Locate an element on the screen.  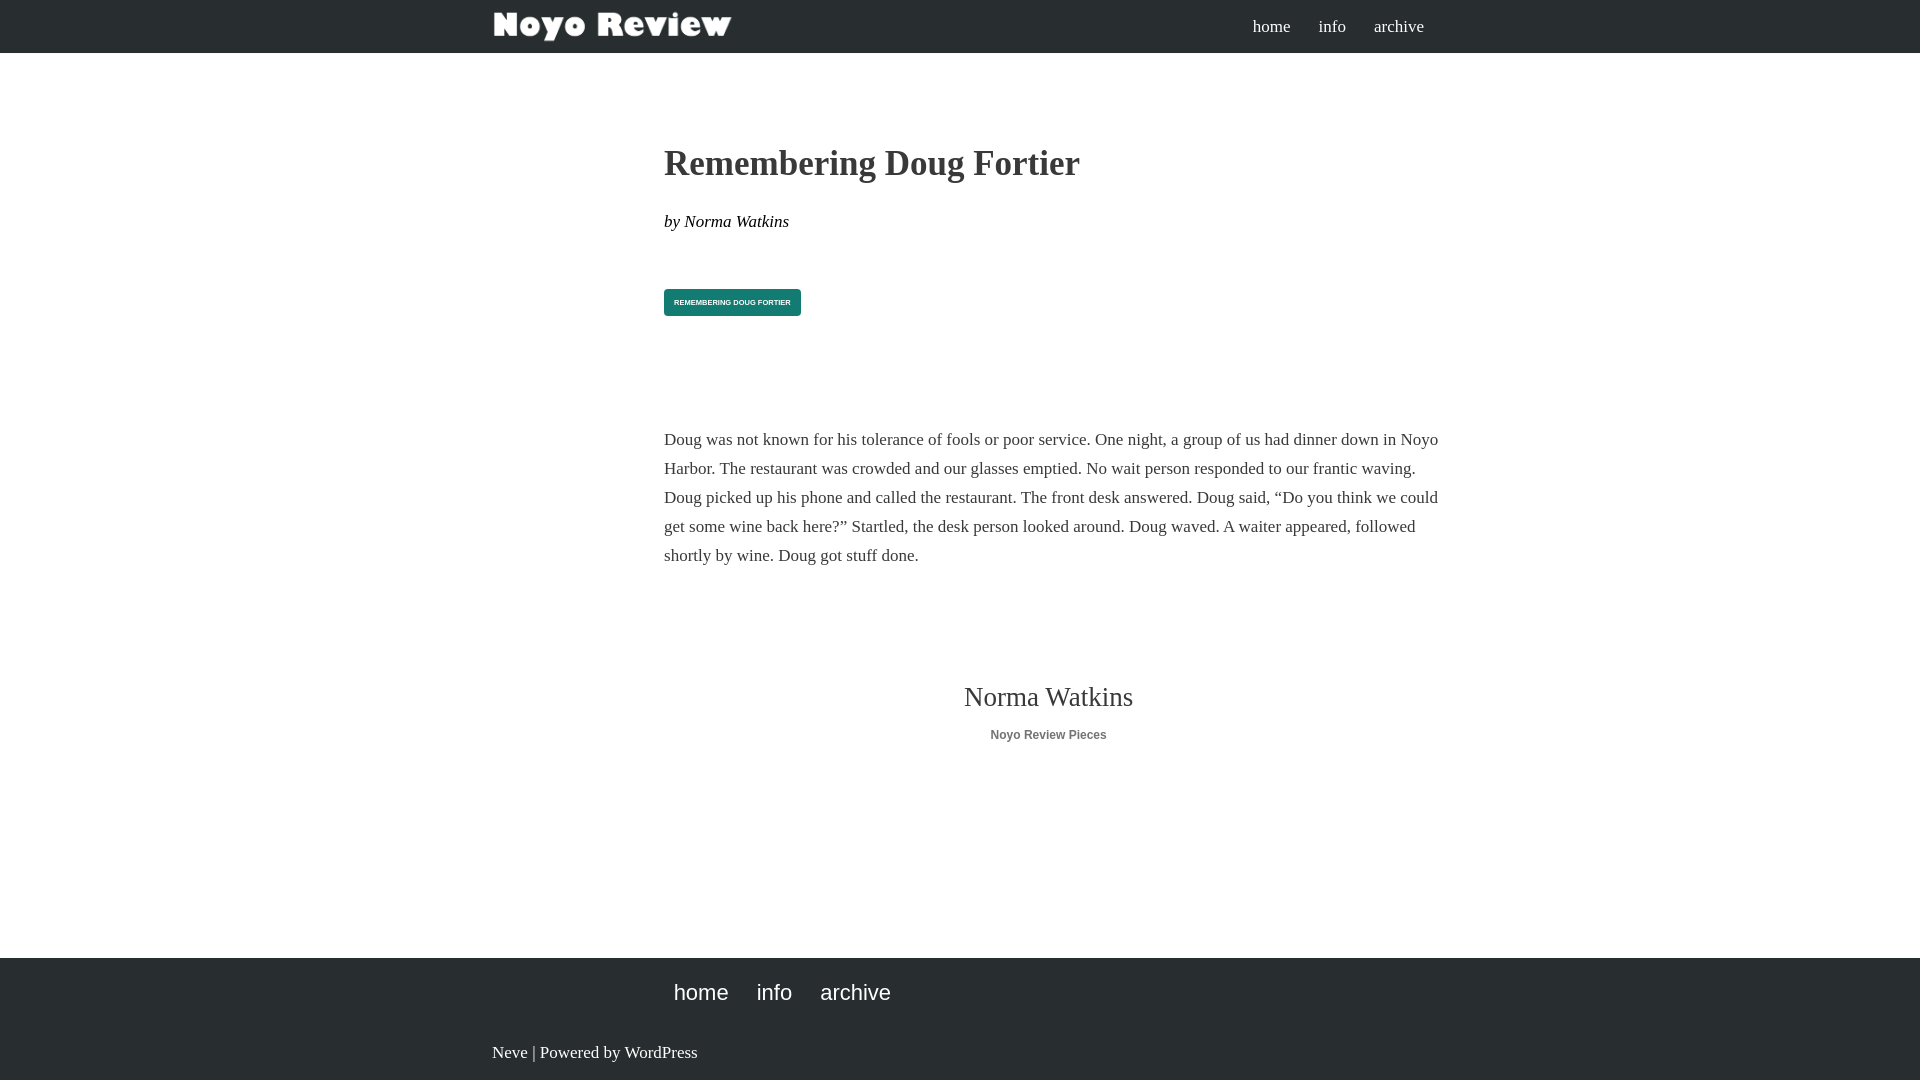
Norma Watkins is located at coordinates (736, 221).